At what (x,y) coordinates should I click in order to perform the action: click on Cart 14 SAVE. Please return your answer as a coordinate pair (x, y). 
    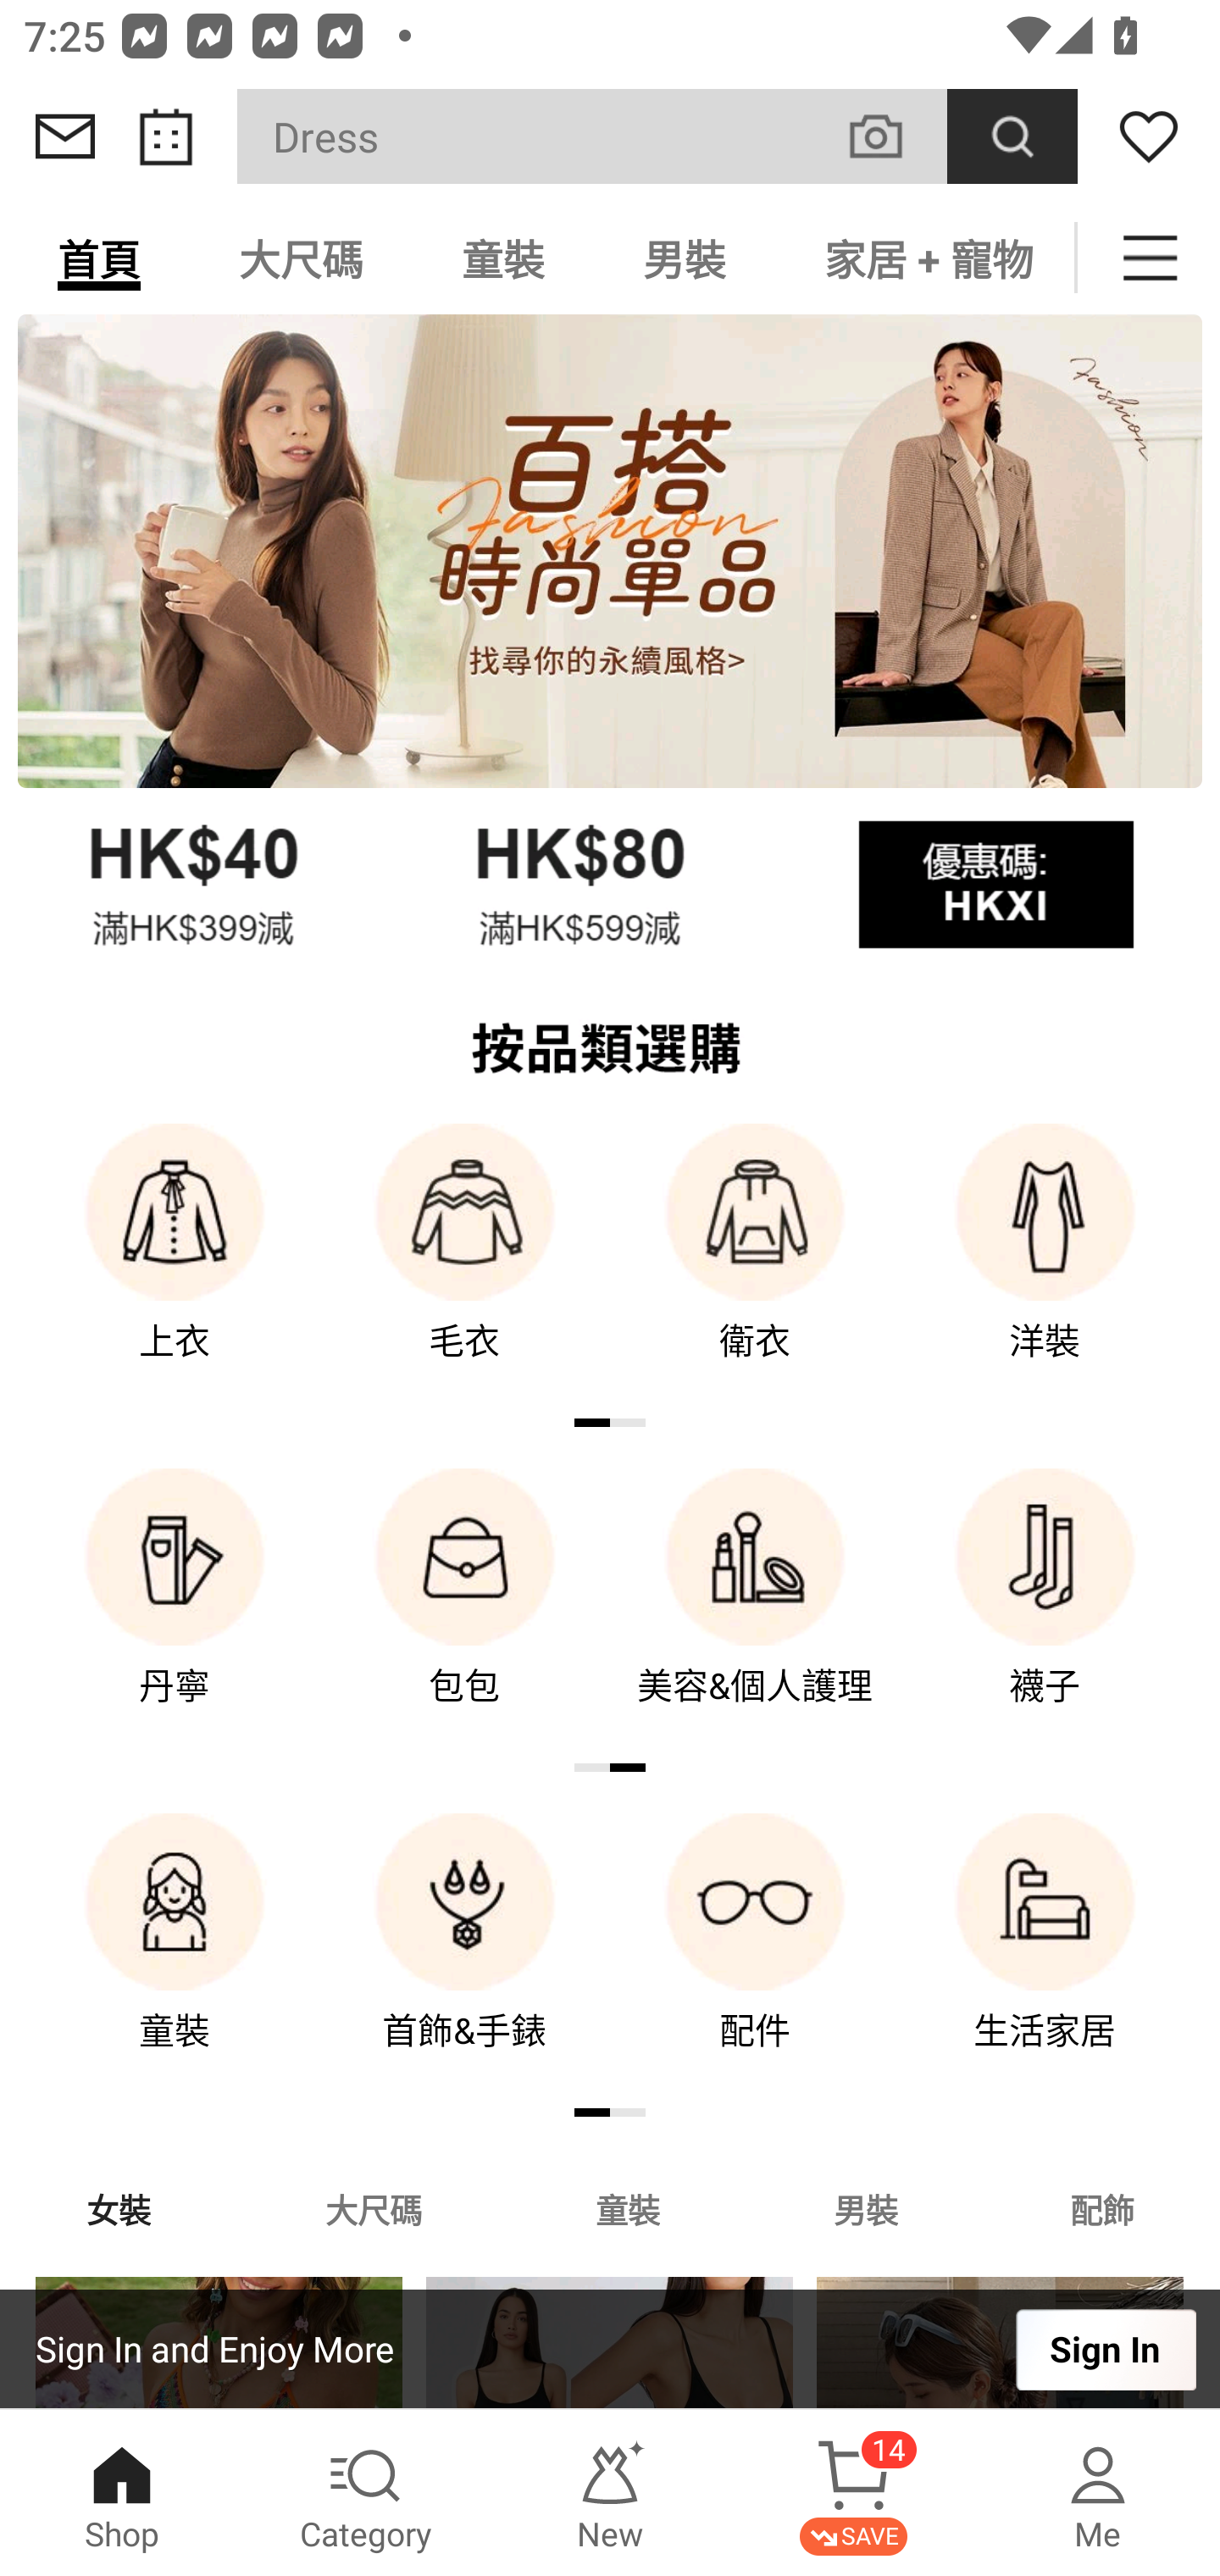
    Looking at the image, I should click on (854, 2493).